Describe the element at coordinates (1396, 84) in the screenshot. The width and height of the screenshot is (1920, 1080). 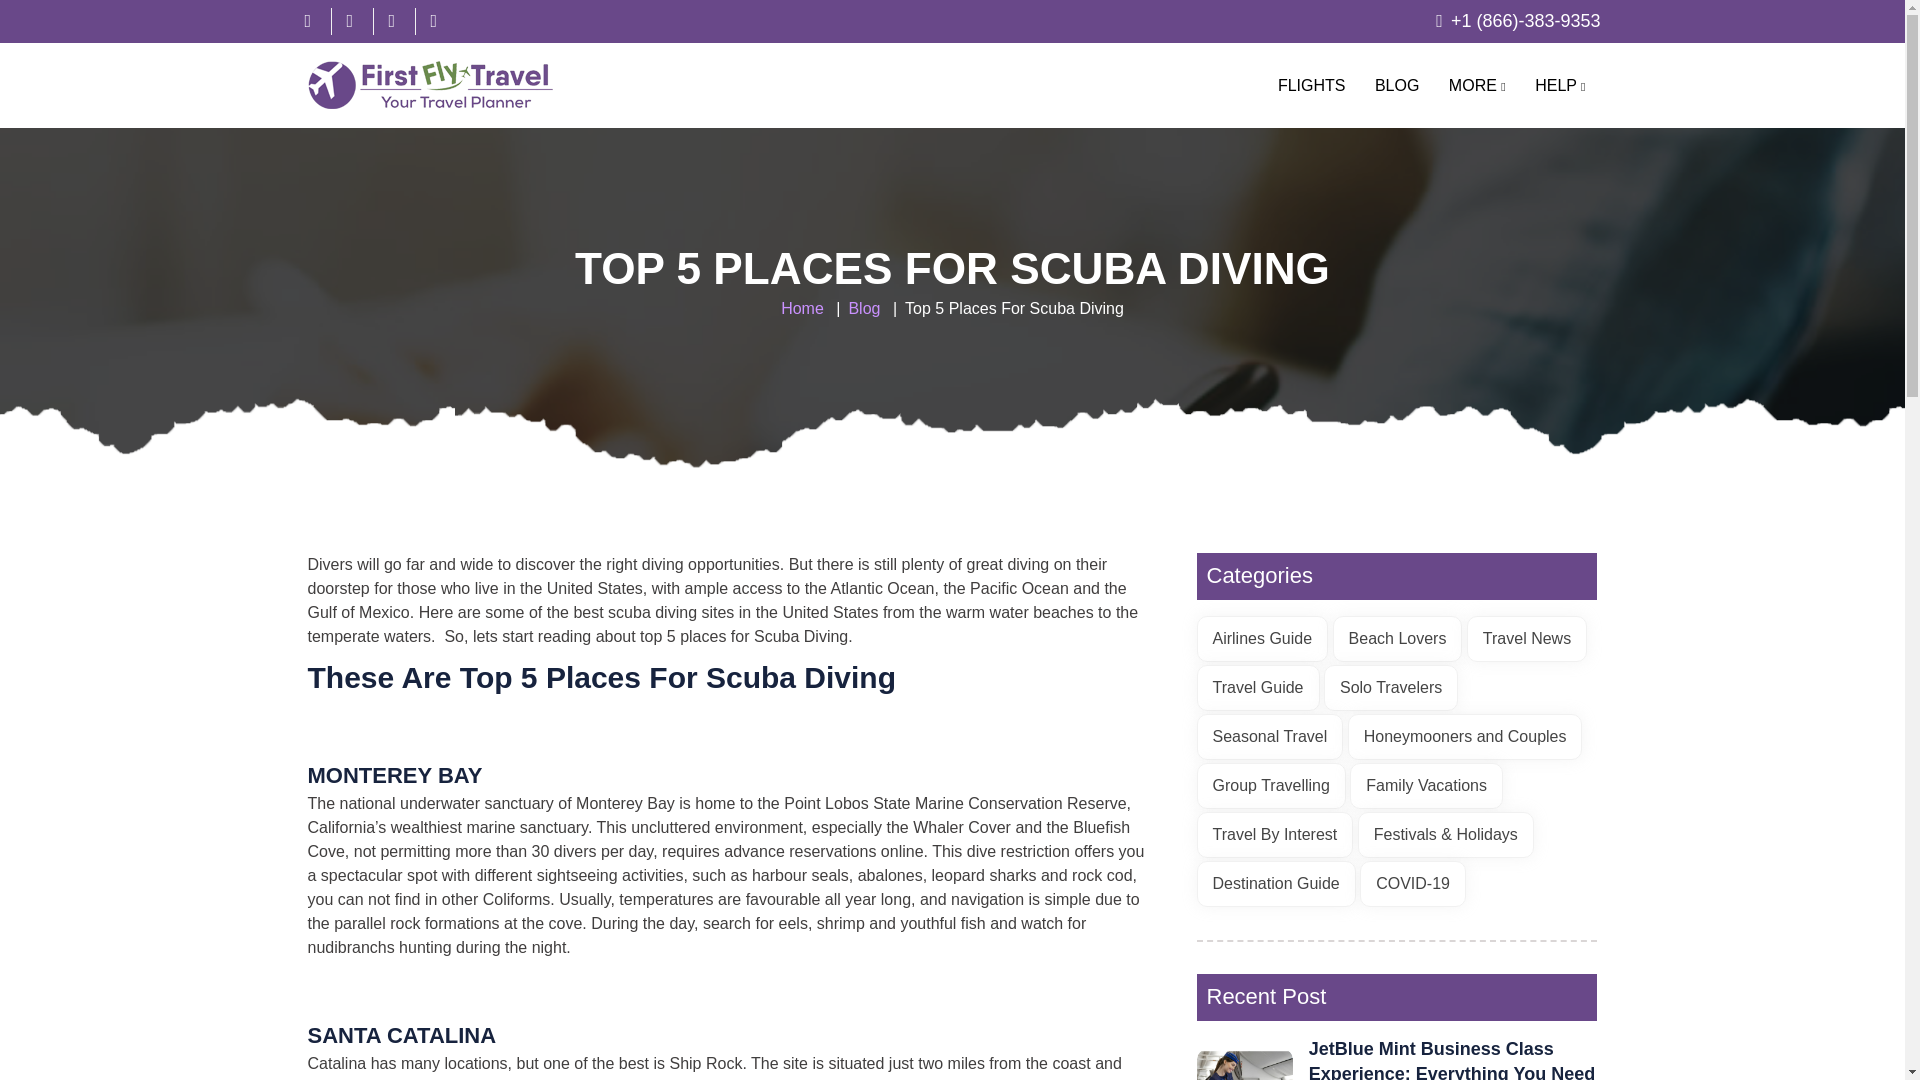
I see `BLOG` at that location.